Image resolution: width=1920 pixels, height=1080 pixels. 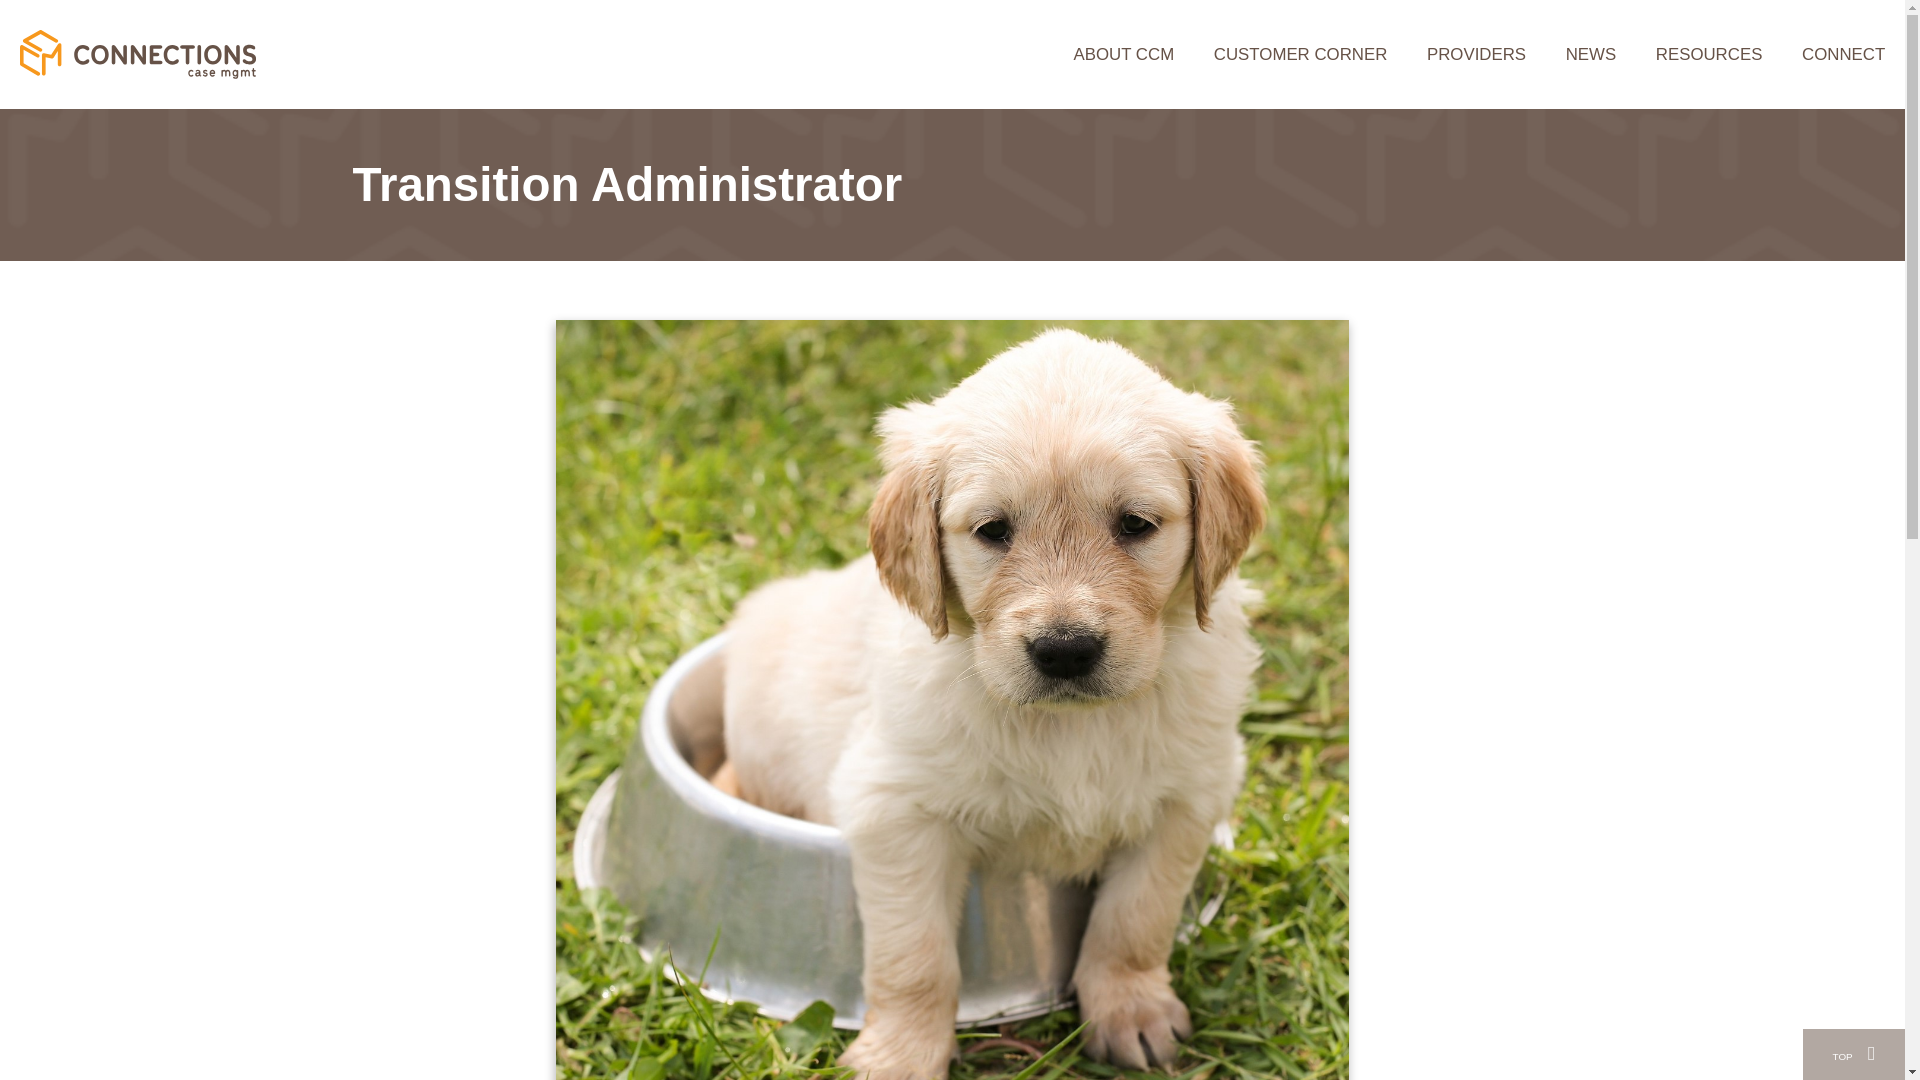 What do you see at coordinates (1590, 54) in the screenshot?
I see `NEWS` at bounding box center [1590, 54].